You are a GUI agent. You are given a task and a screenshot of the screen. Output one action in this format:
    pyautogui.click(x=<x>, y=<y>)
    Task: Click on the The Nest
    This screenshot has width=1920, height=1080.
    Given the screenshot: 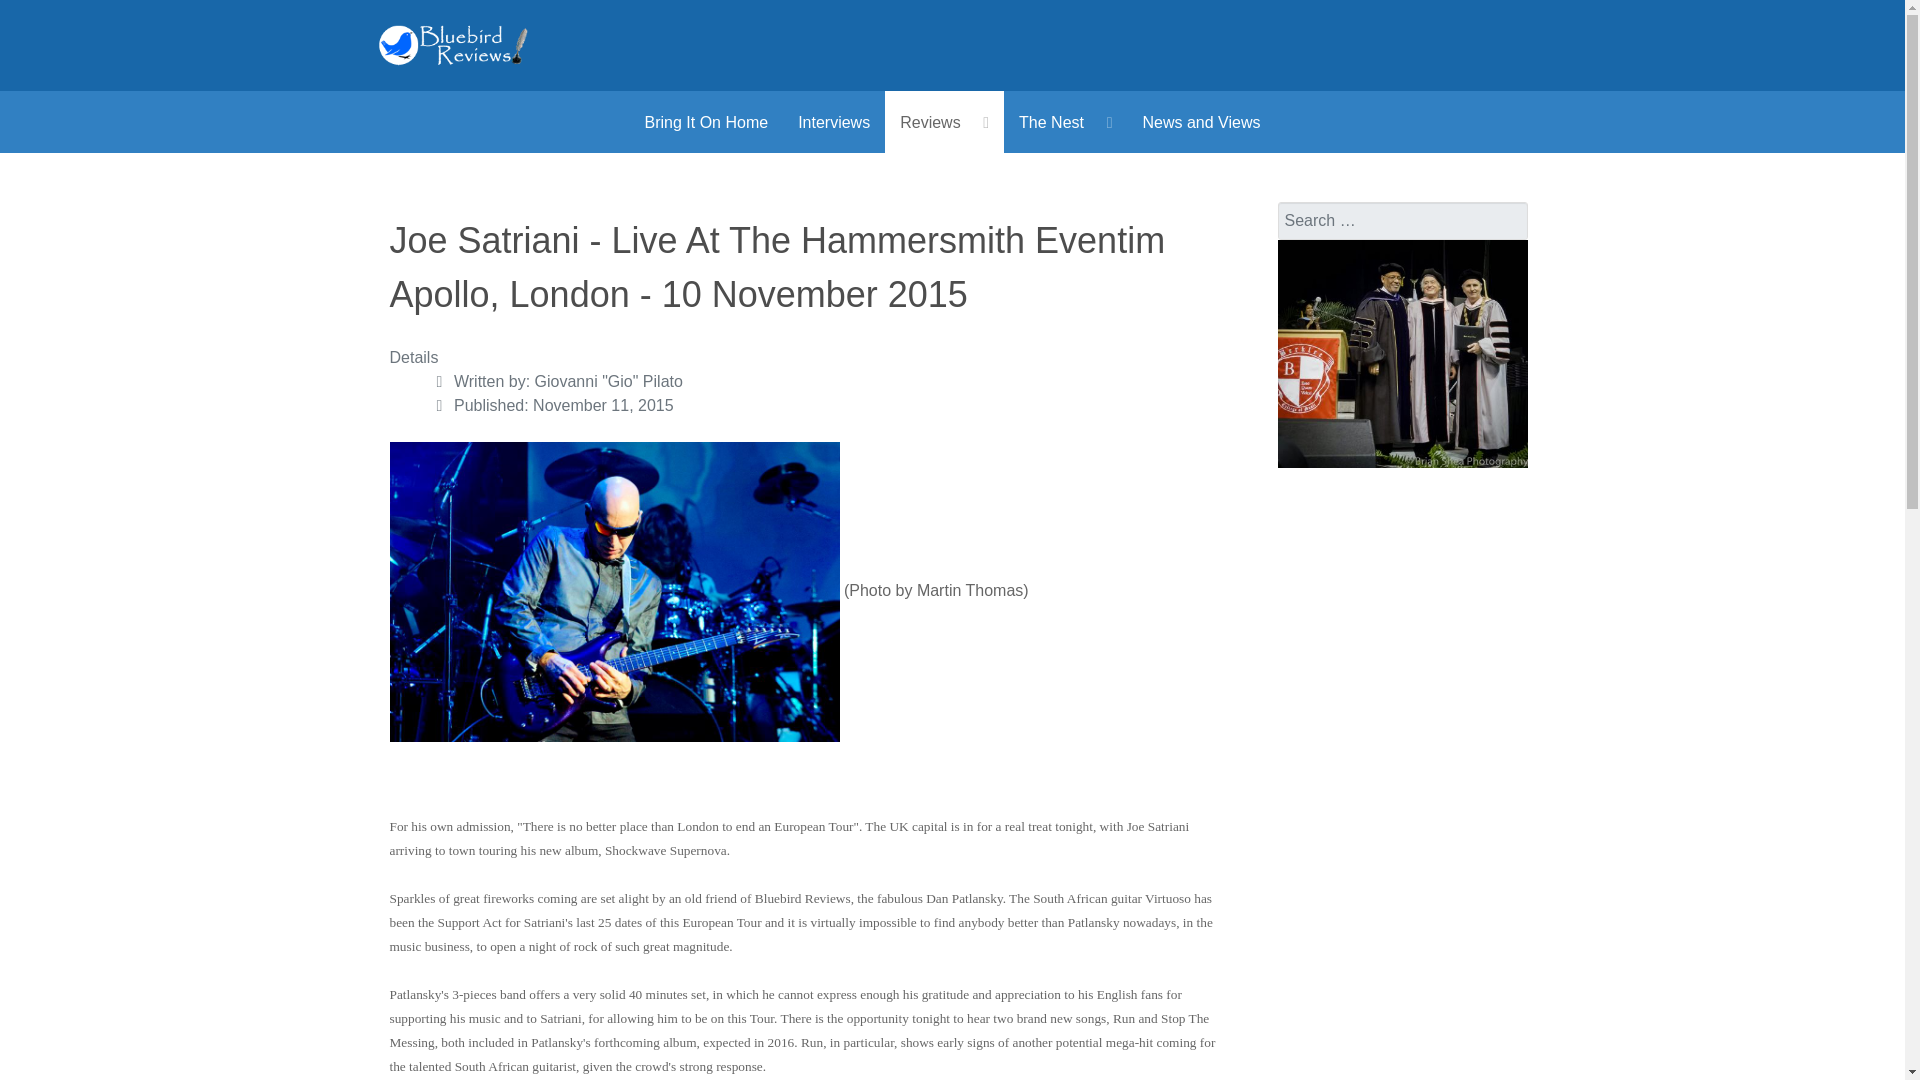 What is the action you would take?
    pyautogui.click(x=1066, y=122)
    